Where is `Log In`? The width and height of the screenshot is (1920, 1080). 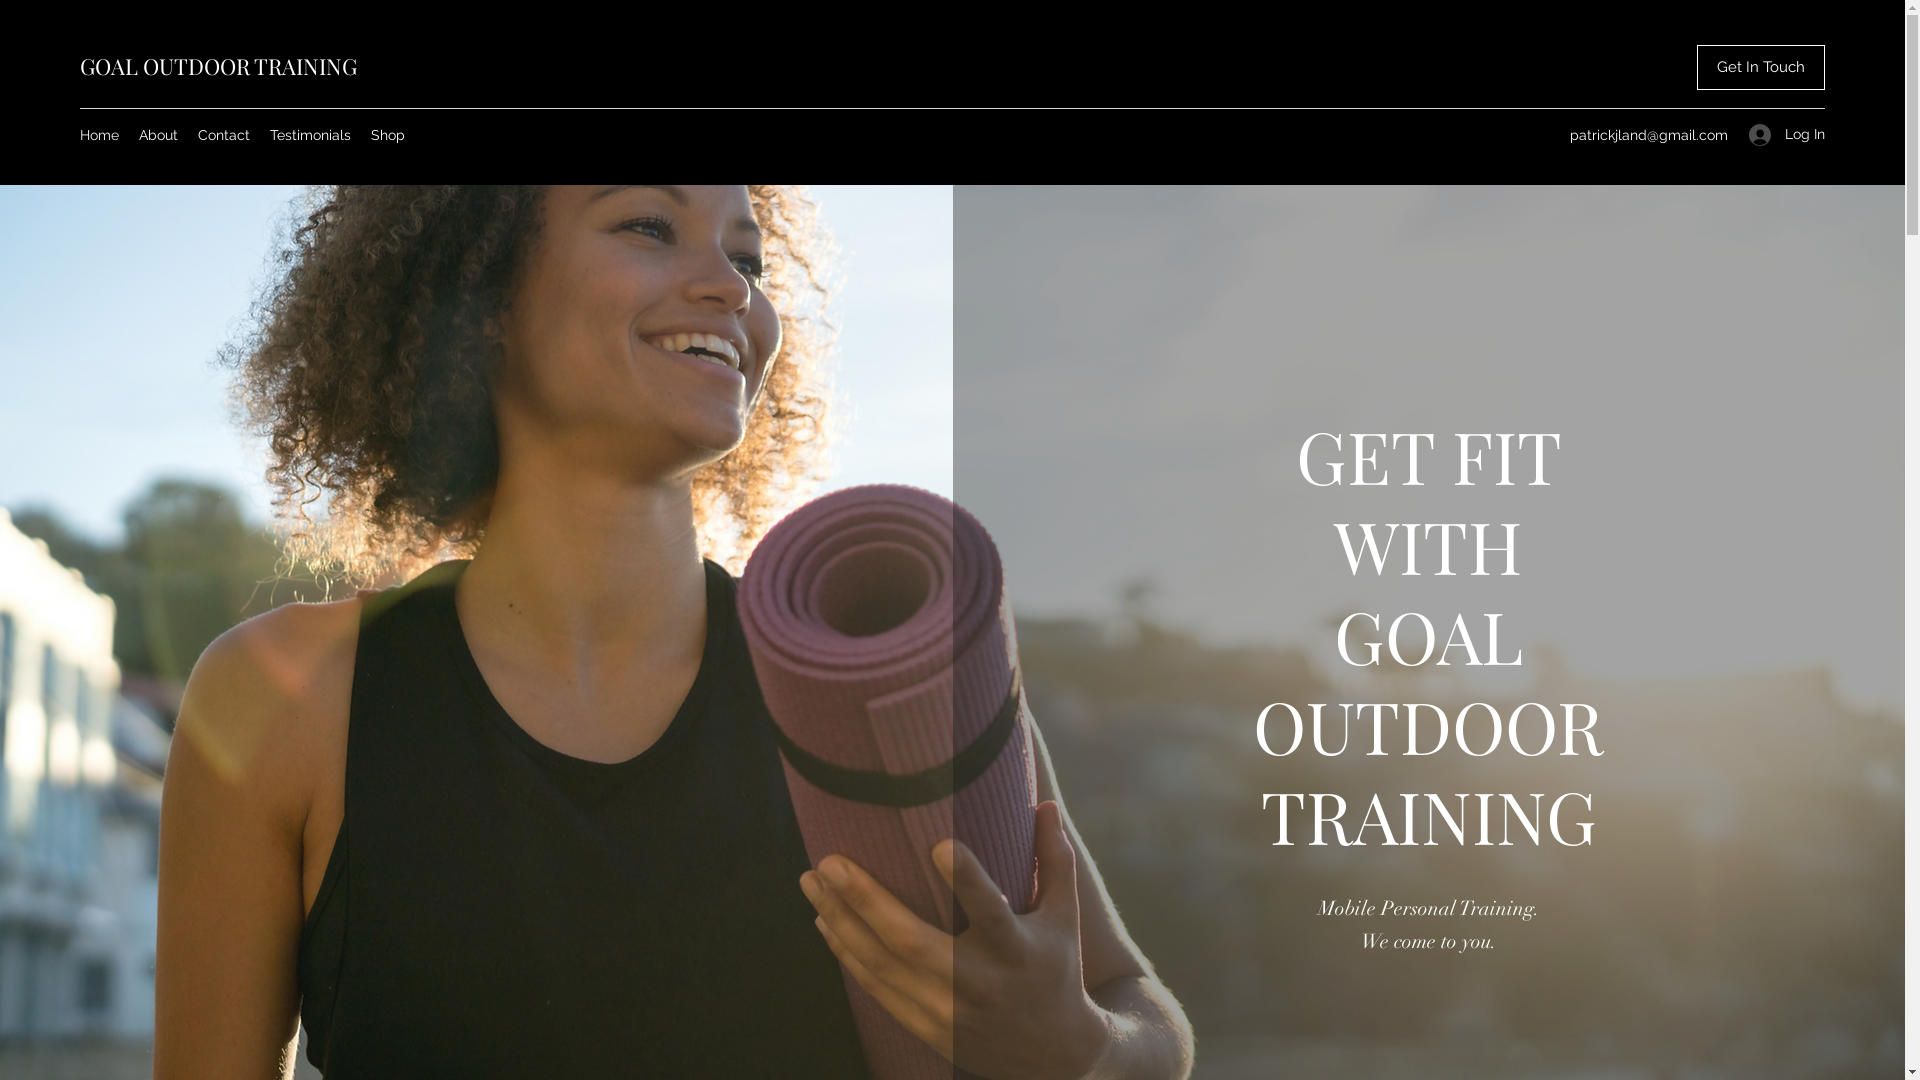
Log In is located at coordinates (1780, 134).